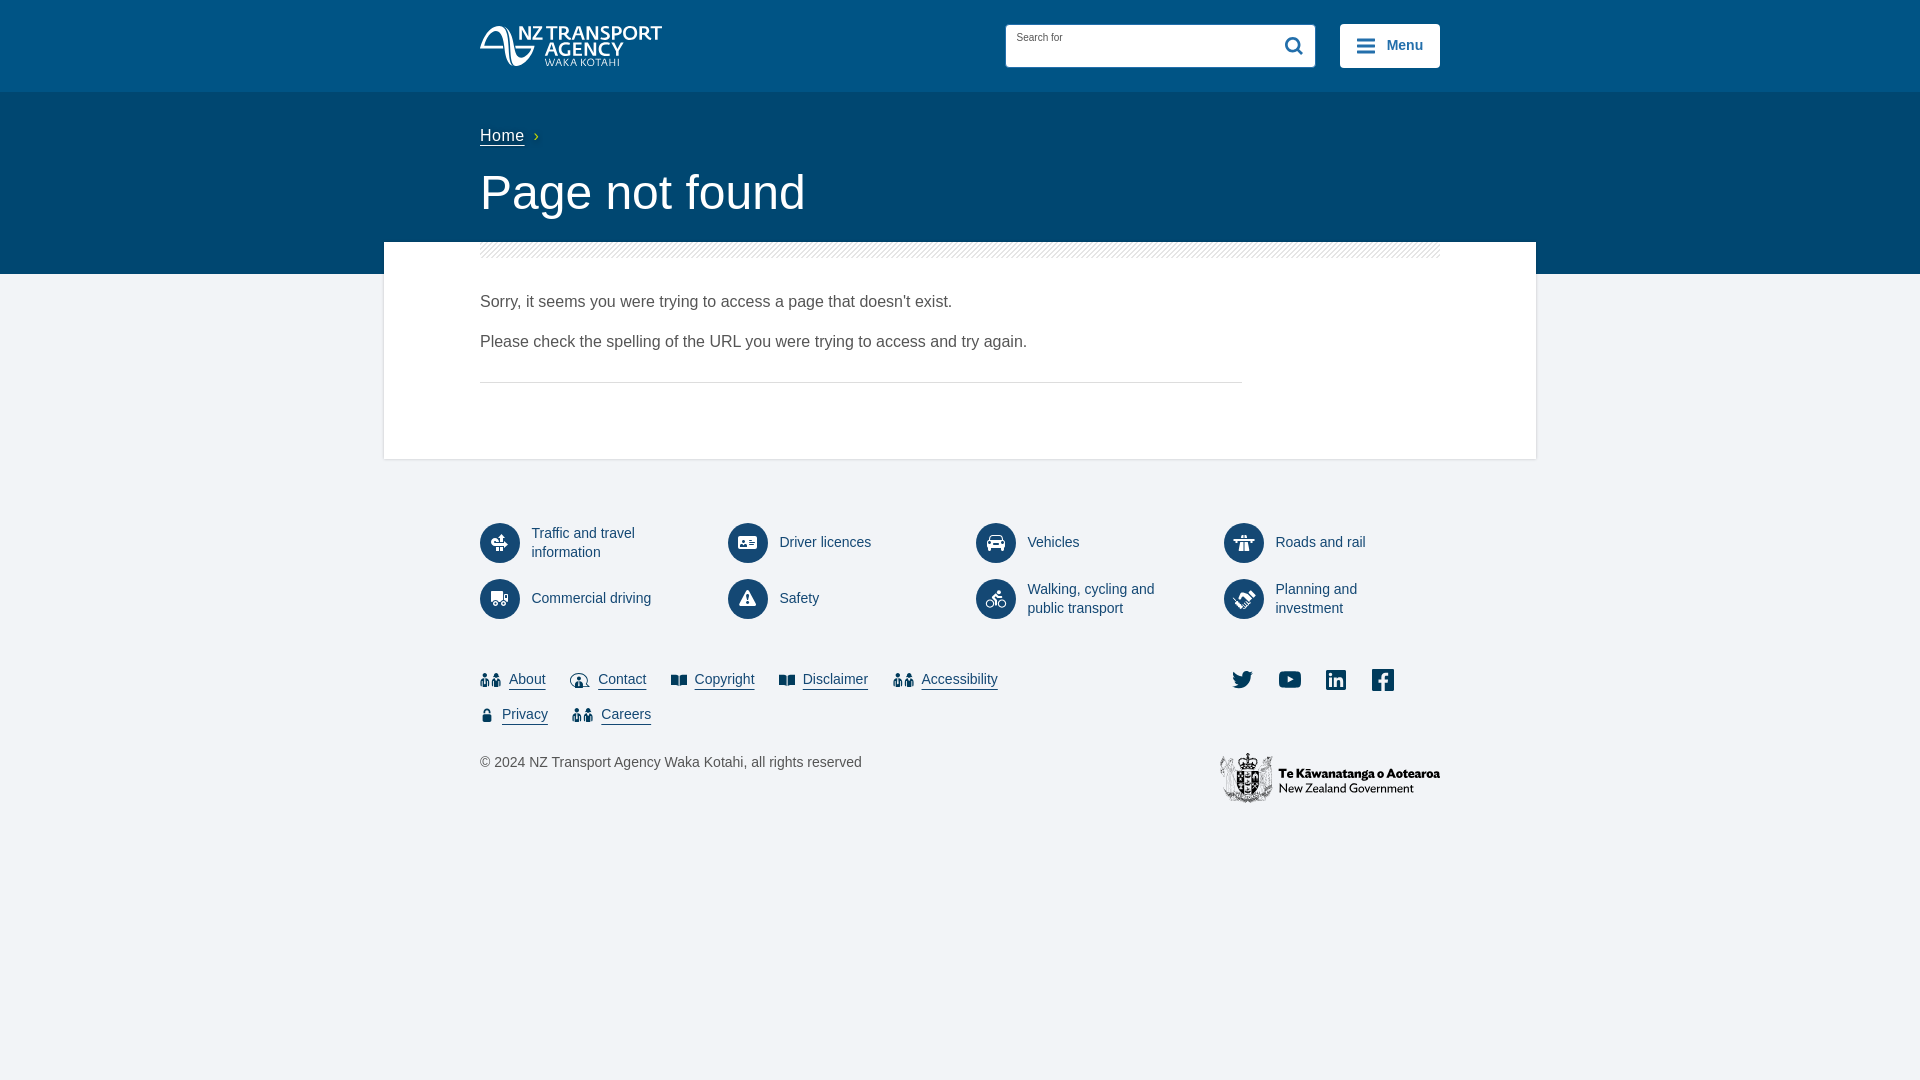 Image resolution: width=1920 pixels, height=1080 pixels. I want to click on Home, so click(512, 135).